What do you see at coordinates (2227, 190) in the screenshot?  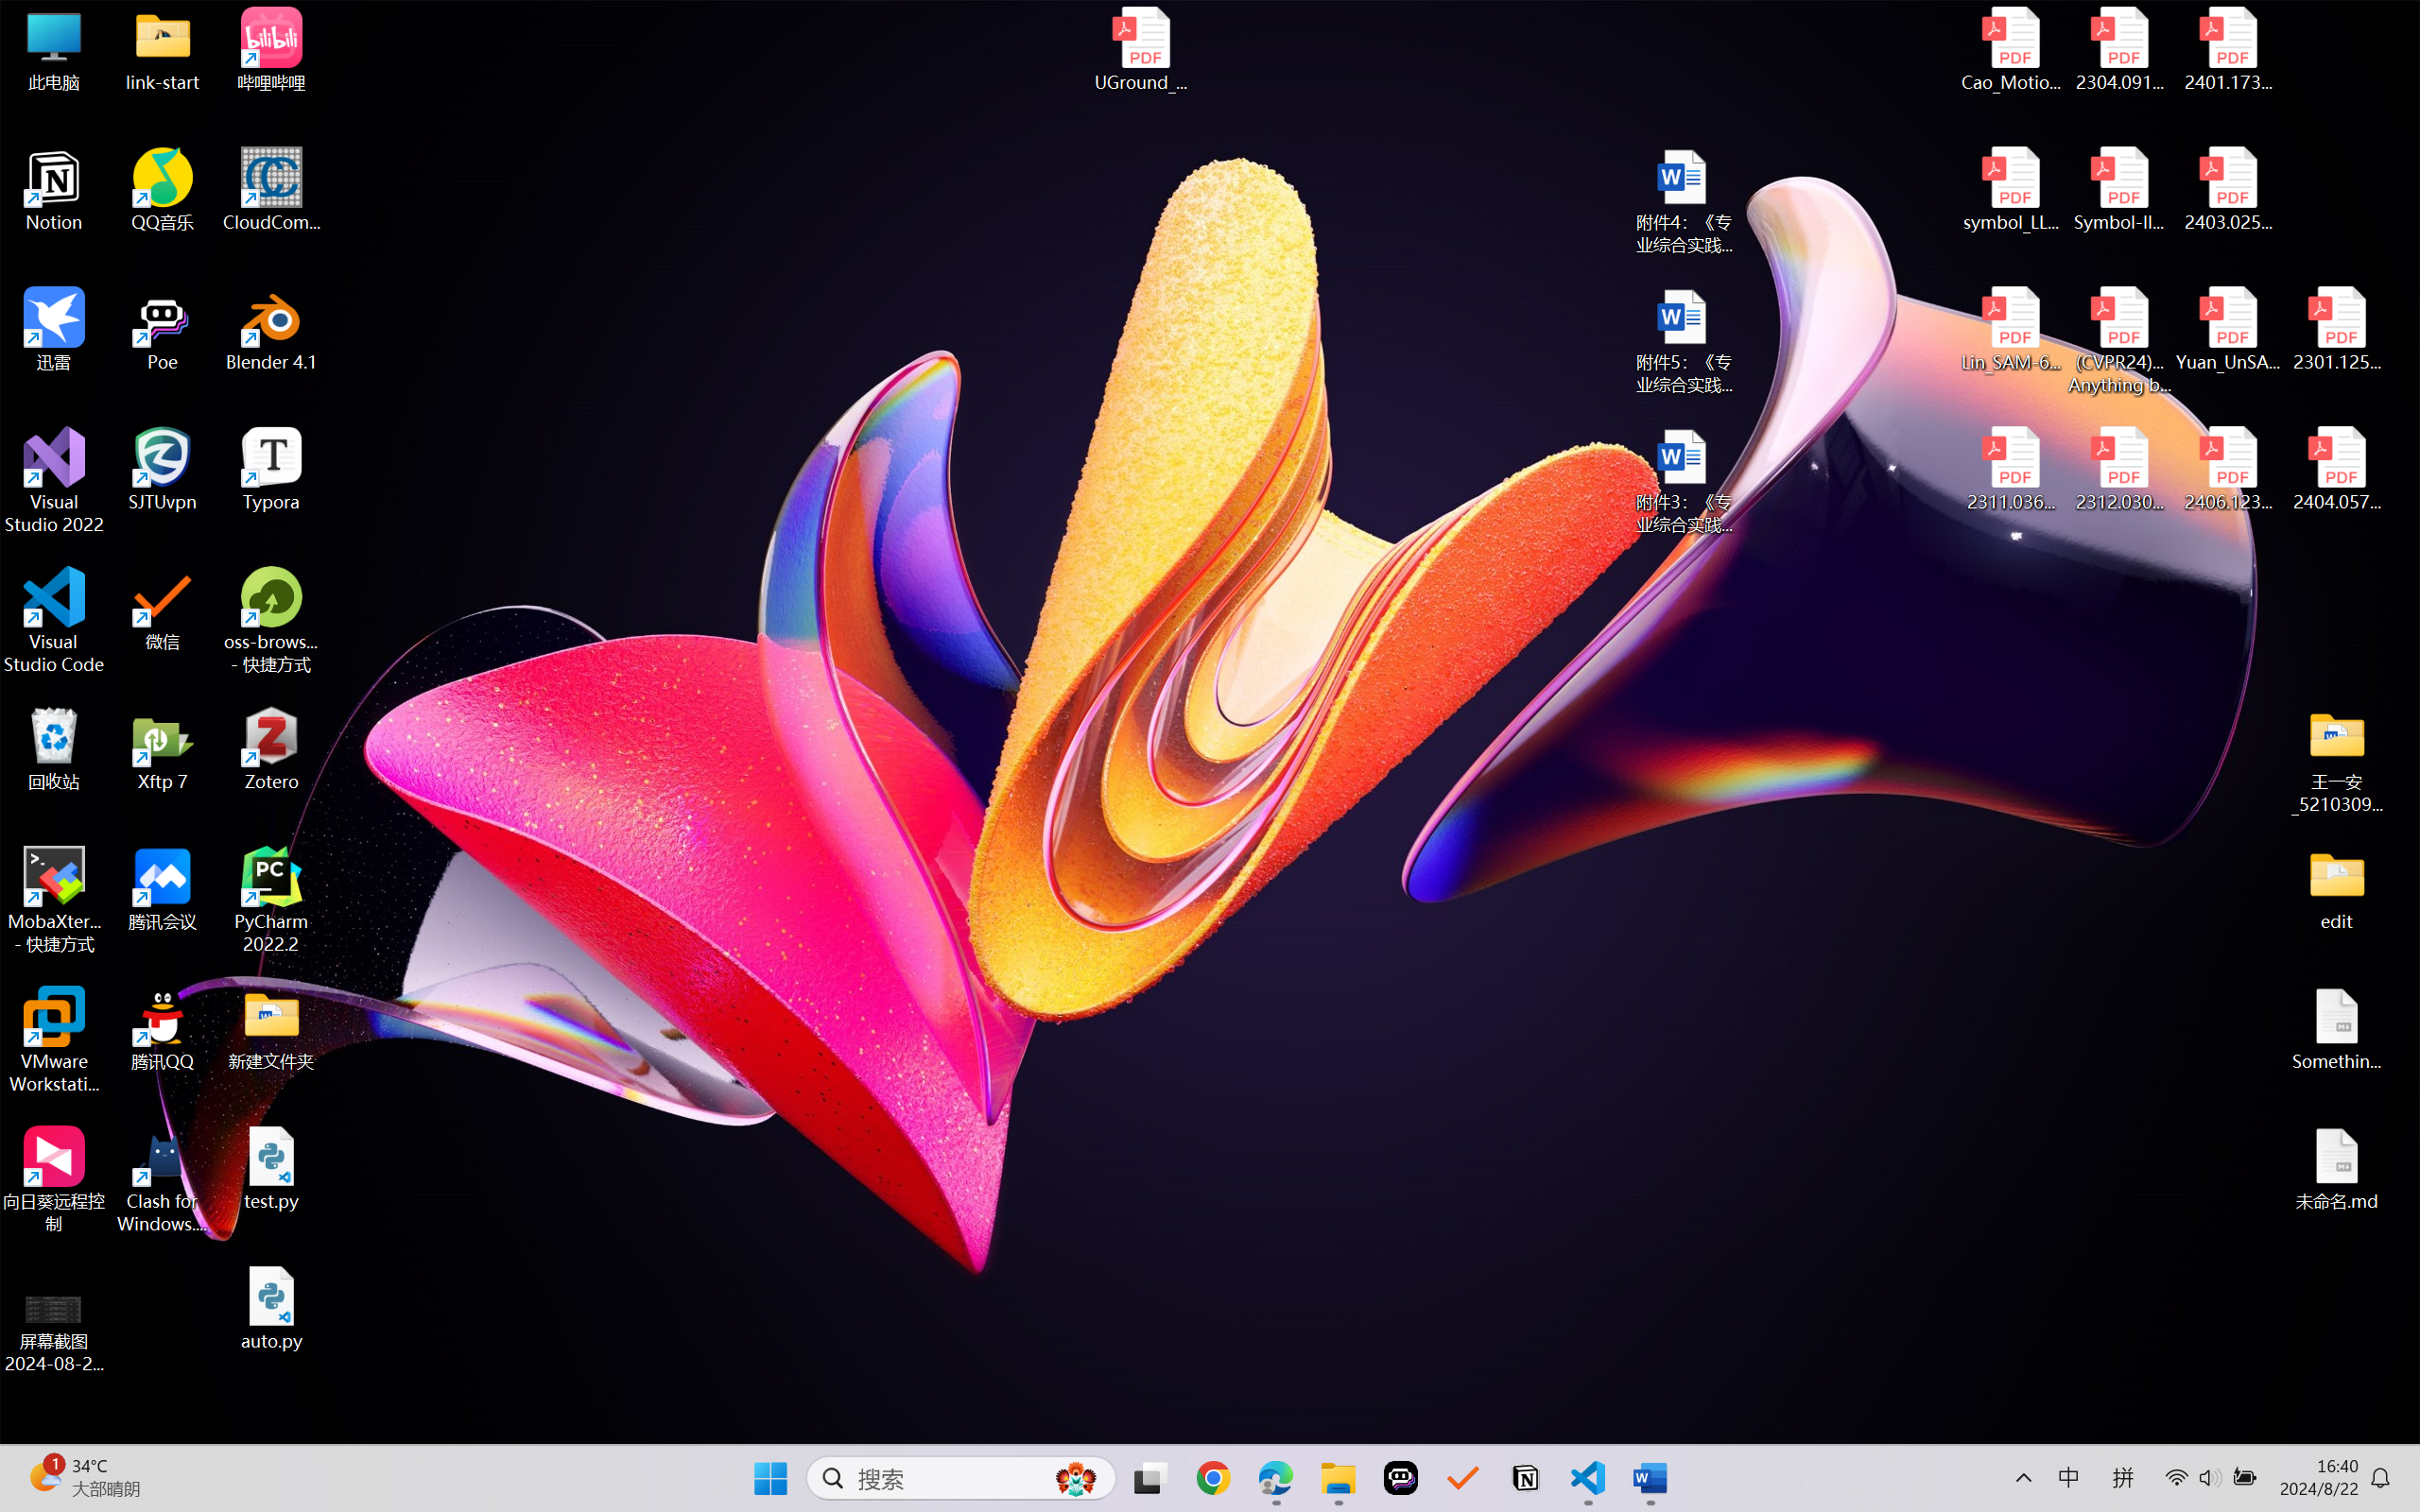 I see `2403.02502v1.pdf` at bounding box center [2227, 190].